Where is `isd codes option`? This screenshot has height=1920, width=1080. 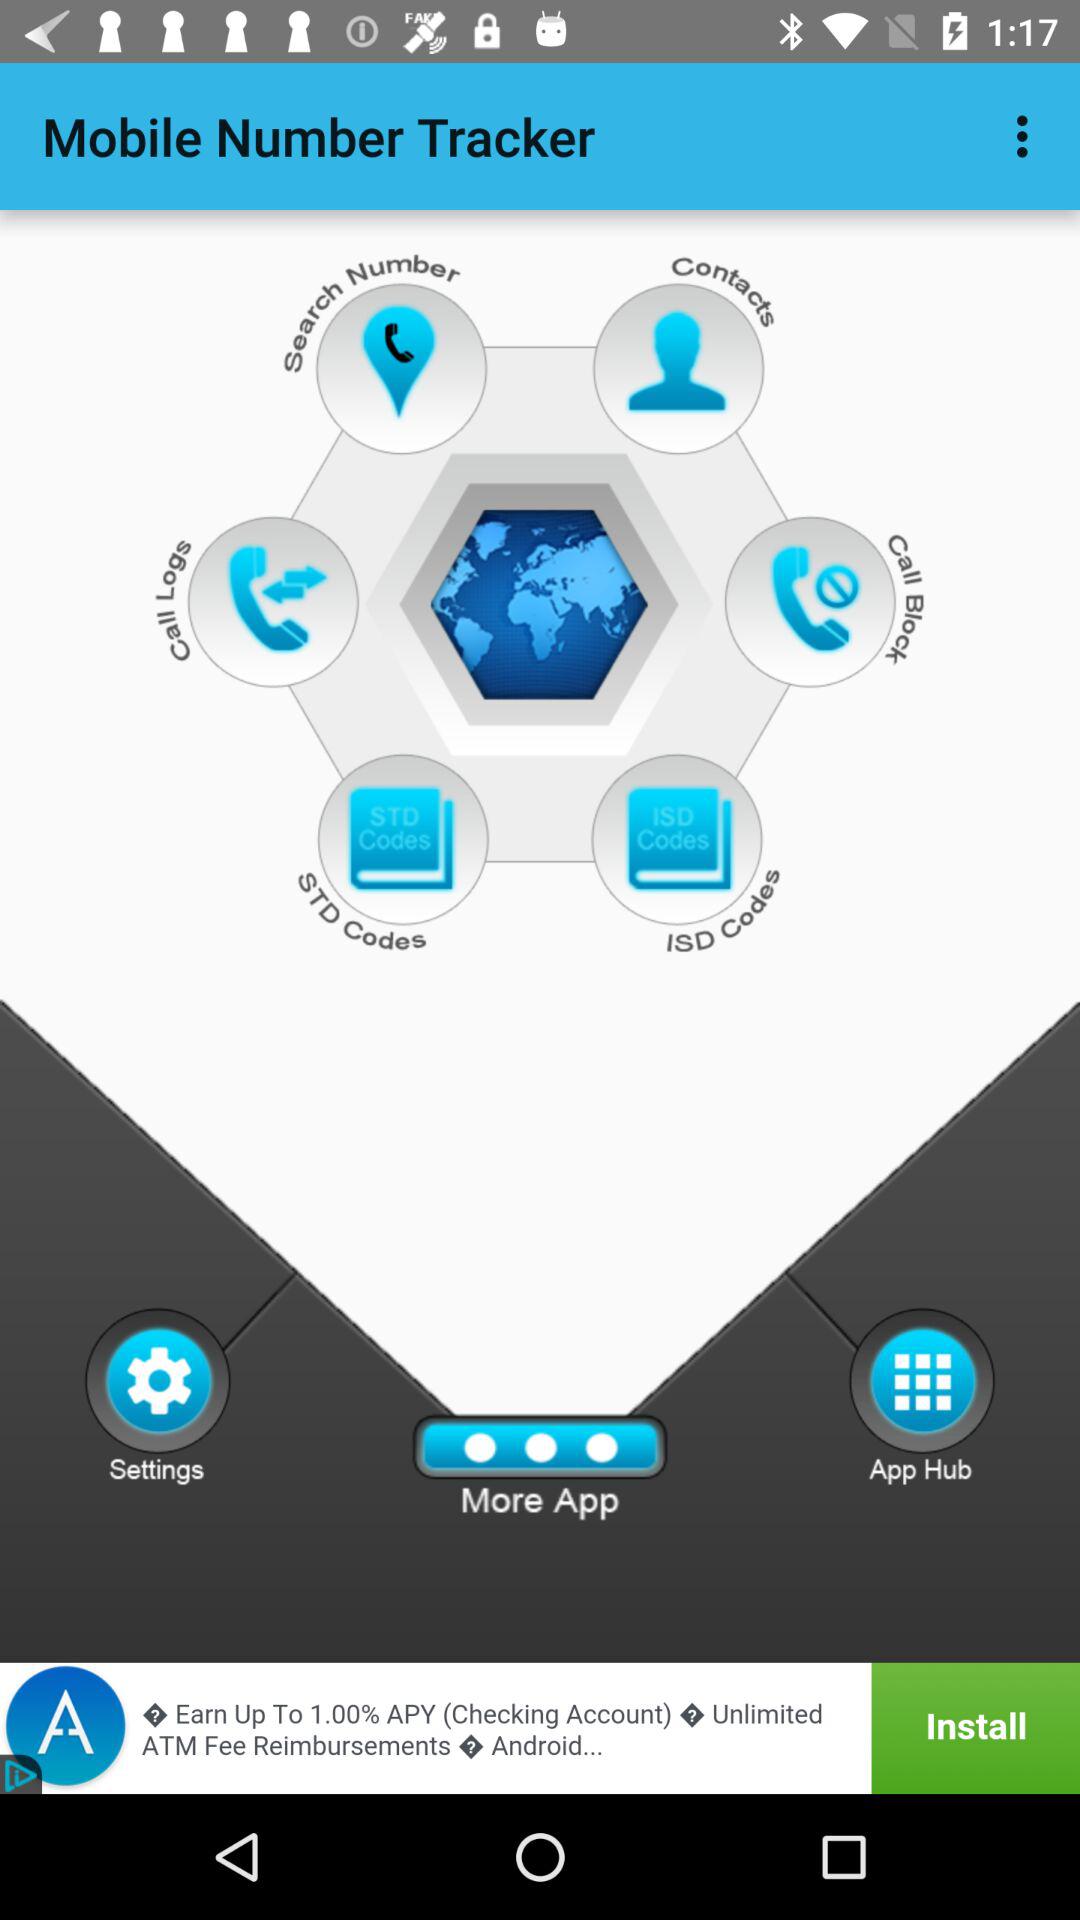 isd codes option is located at coordinates (678, 840).